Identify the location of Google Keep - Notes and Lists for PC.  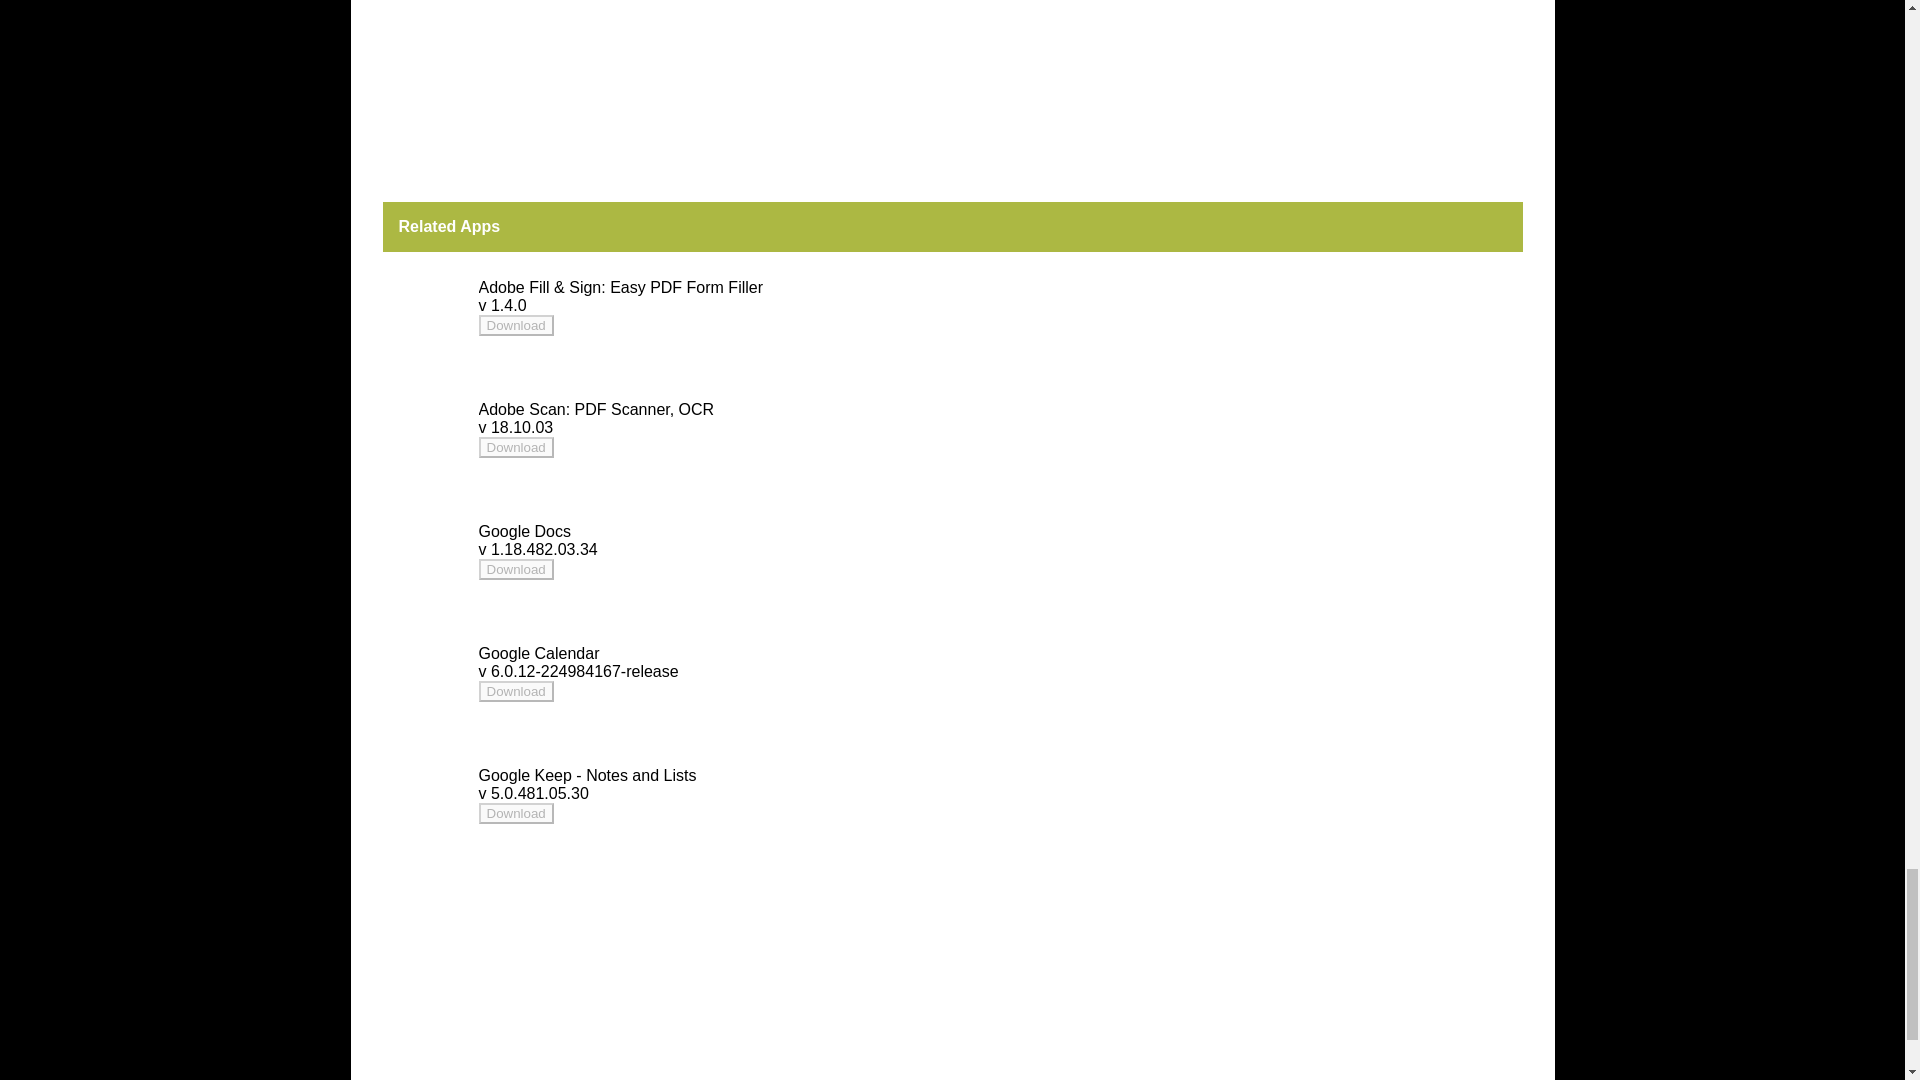
(586, 775).